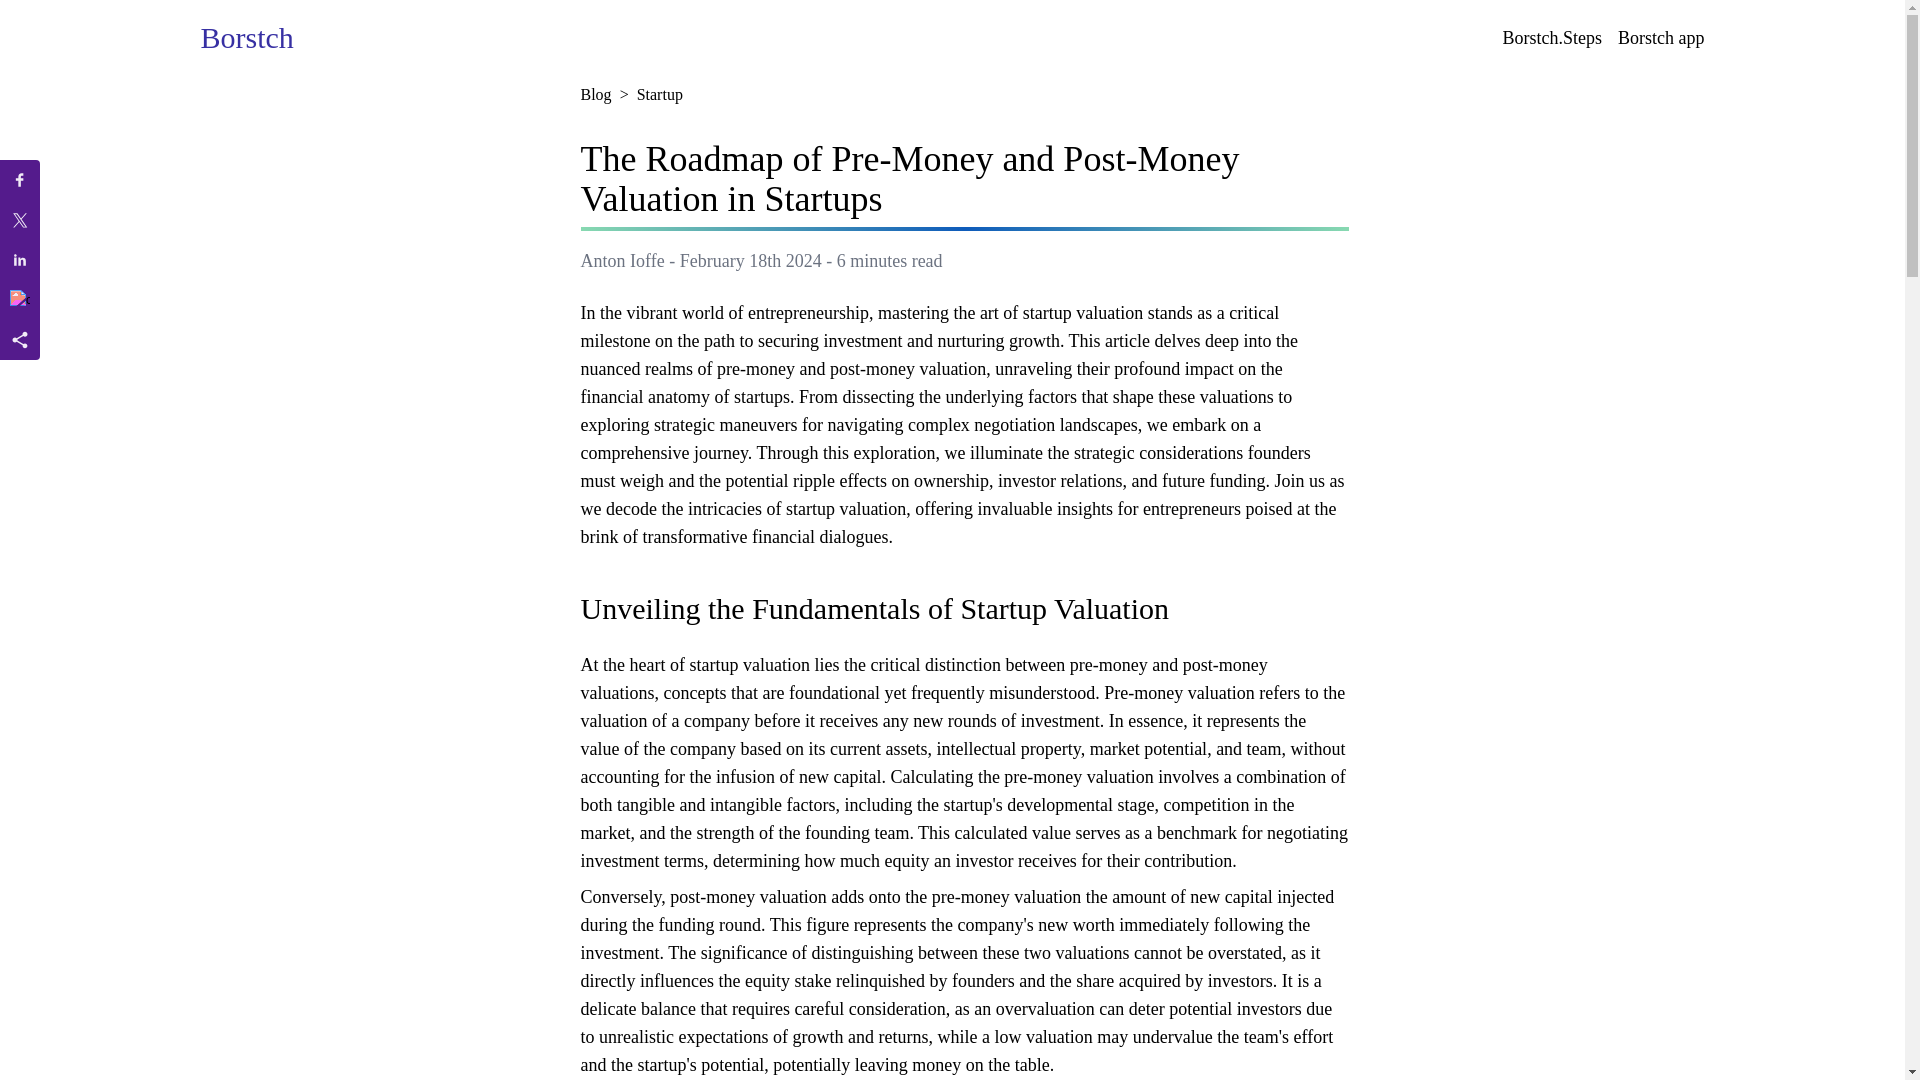 Image resolution: width=1920 pixels, height=1080 pixels. What do you see at coordinates (246, 38) in the screenshot?
I see `Borstch` at bounding box center [246, 38].